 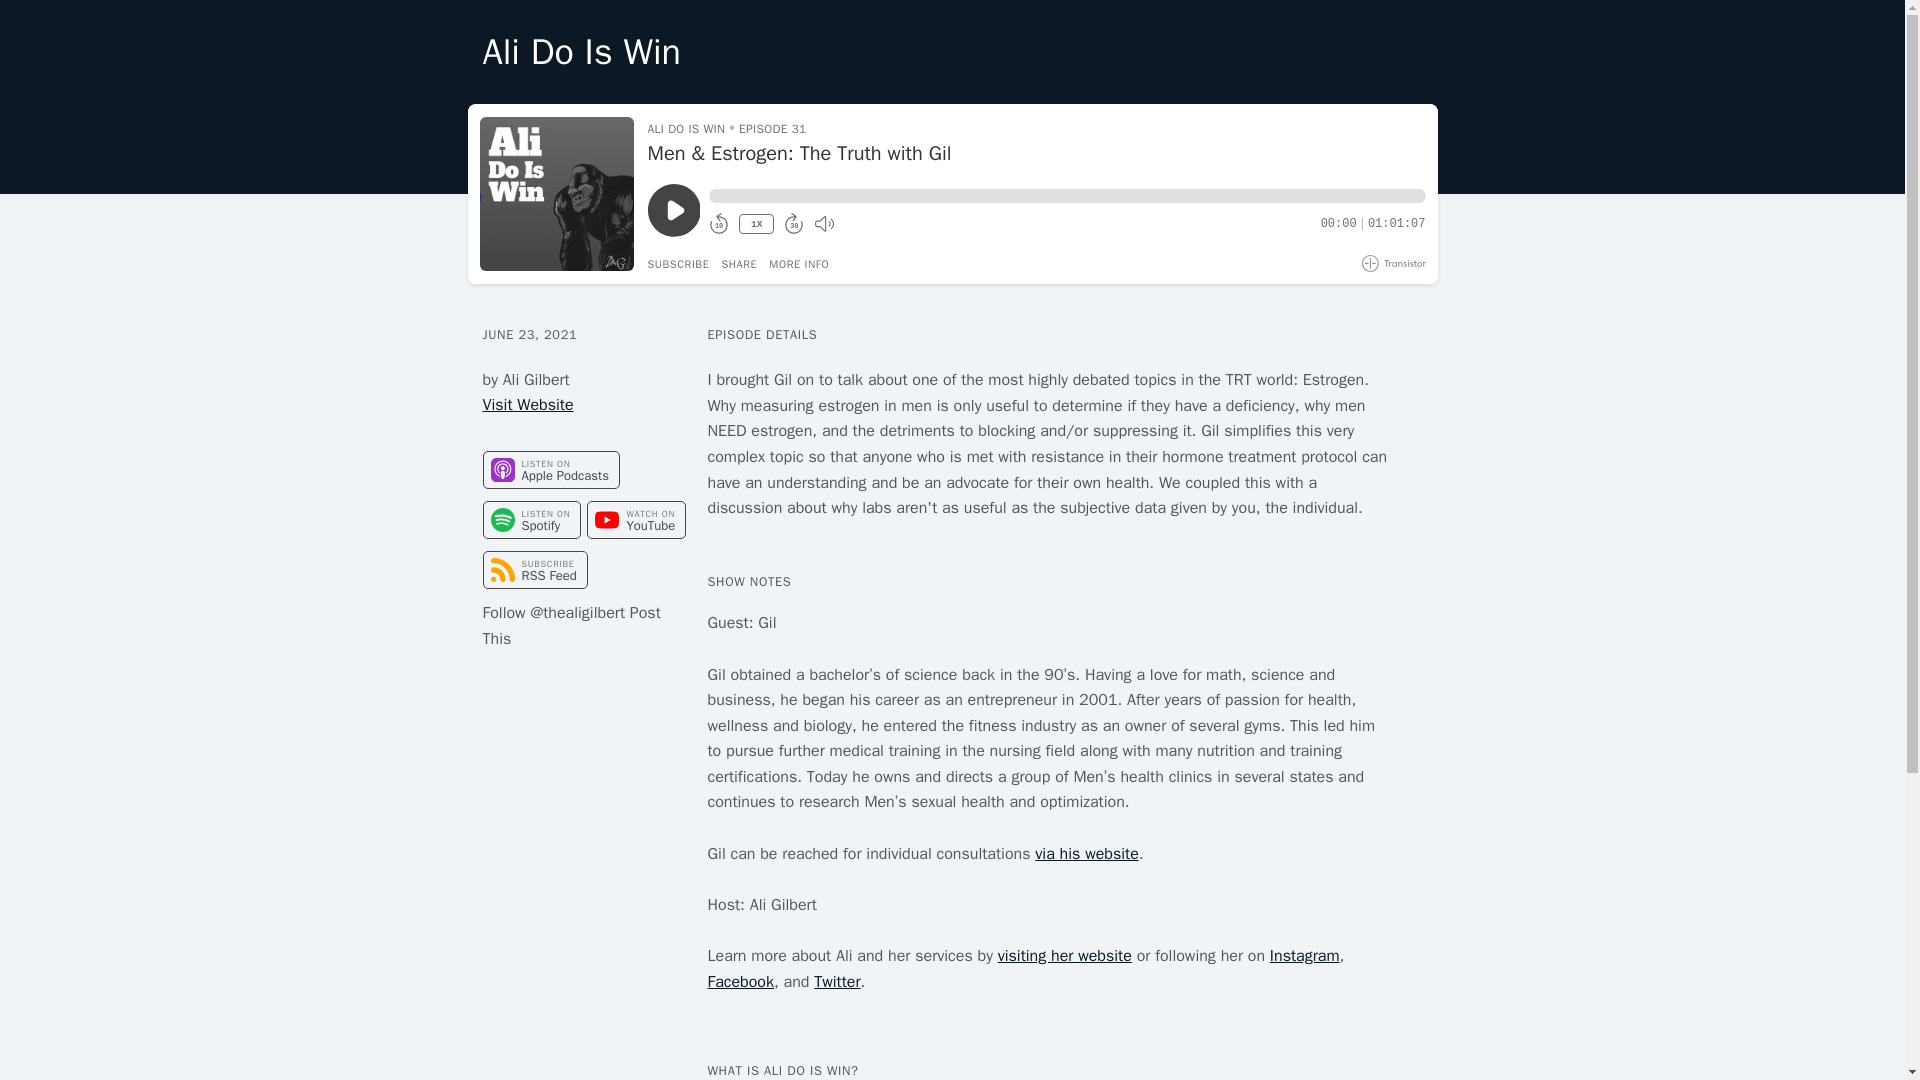 What do you see at coordinates (738, 264) in the screenshot?
I see `SHARE` at bounding box center [738, 264].